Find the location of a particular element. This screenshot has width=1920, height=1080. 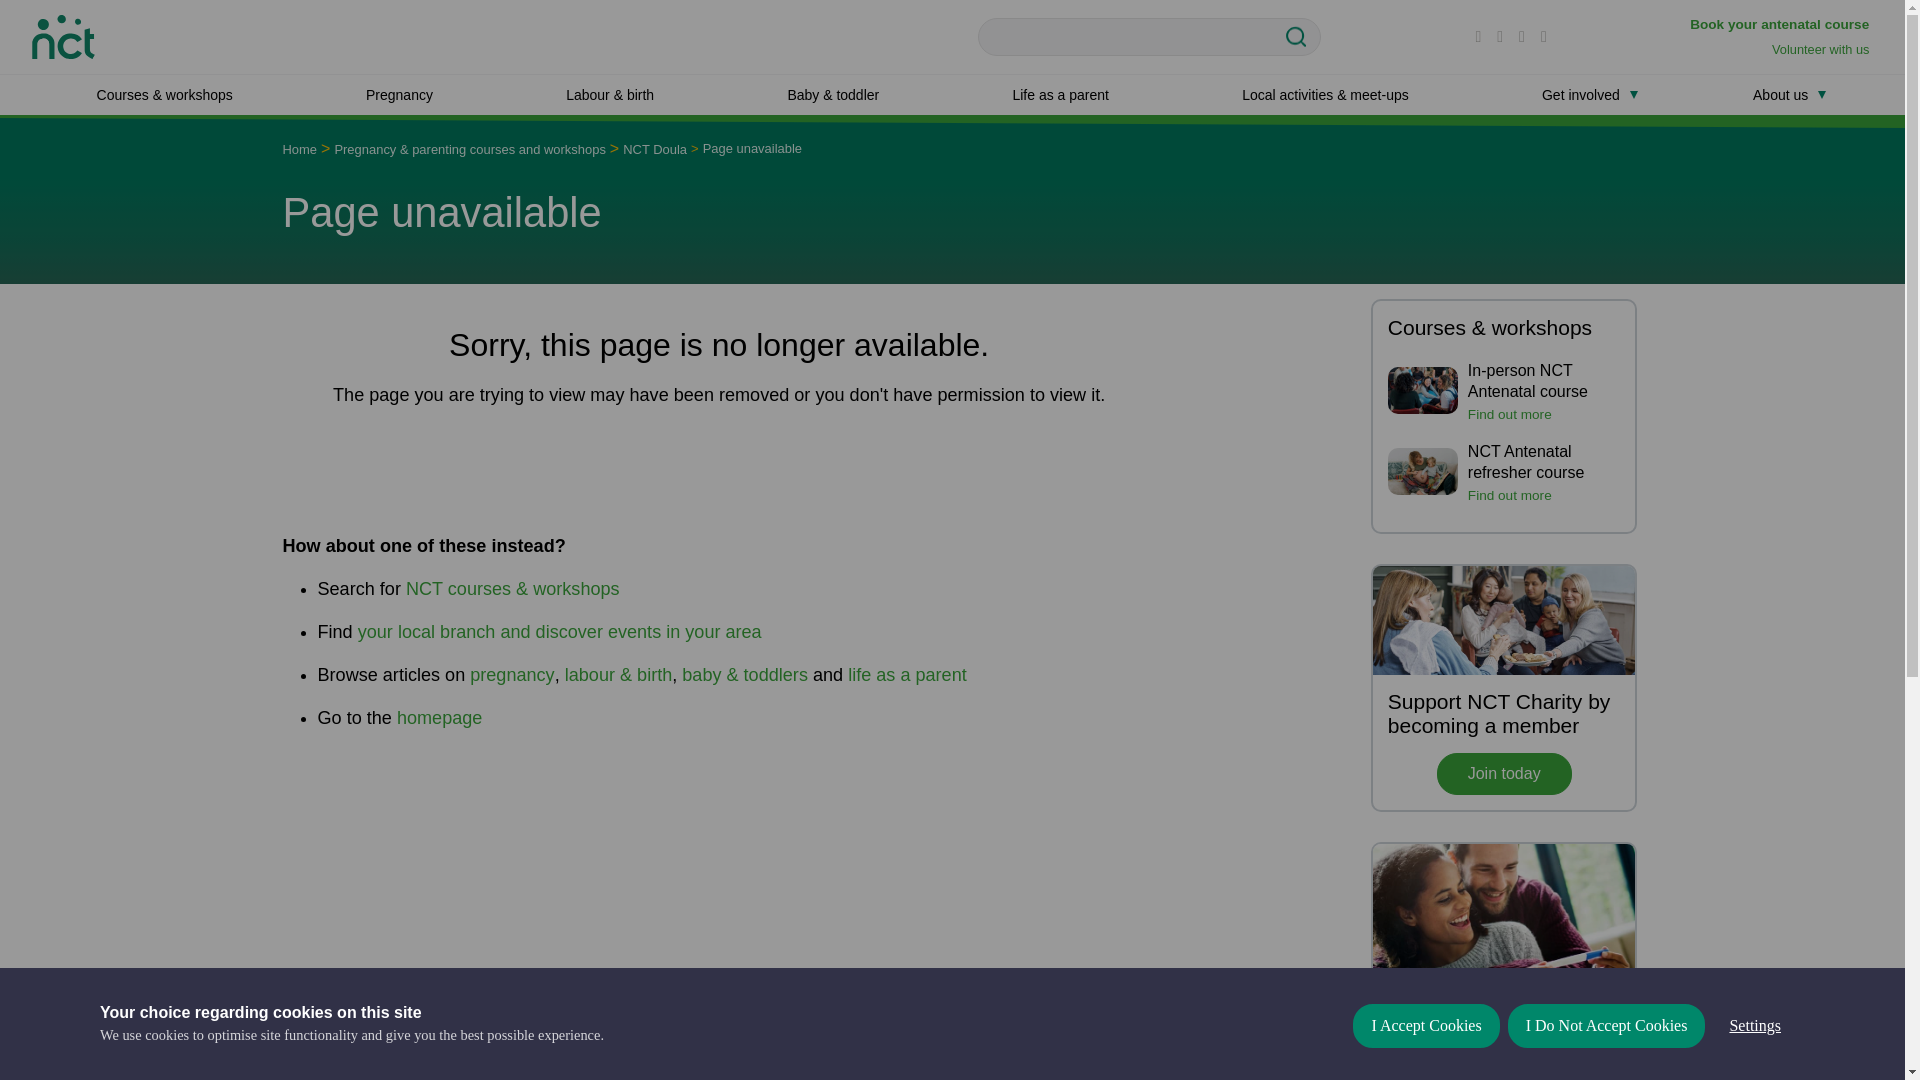

Dropdown menu button is located at coordinates (1634, 94).